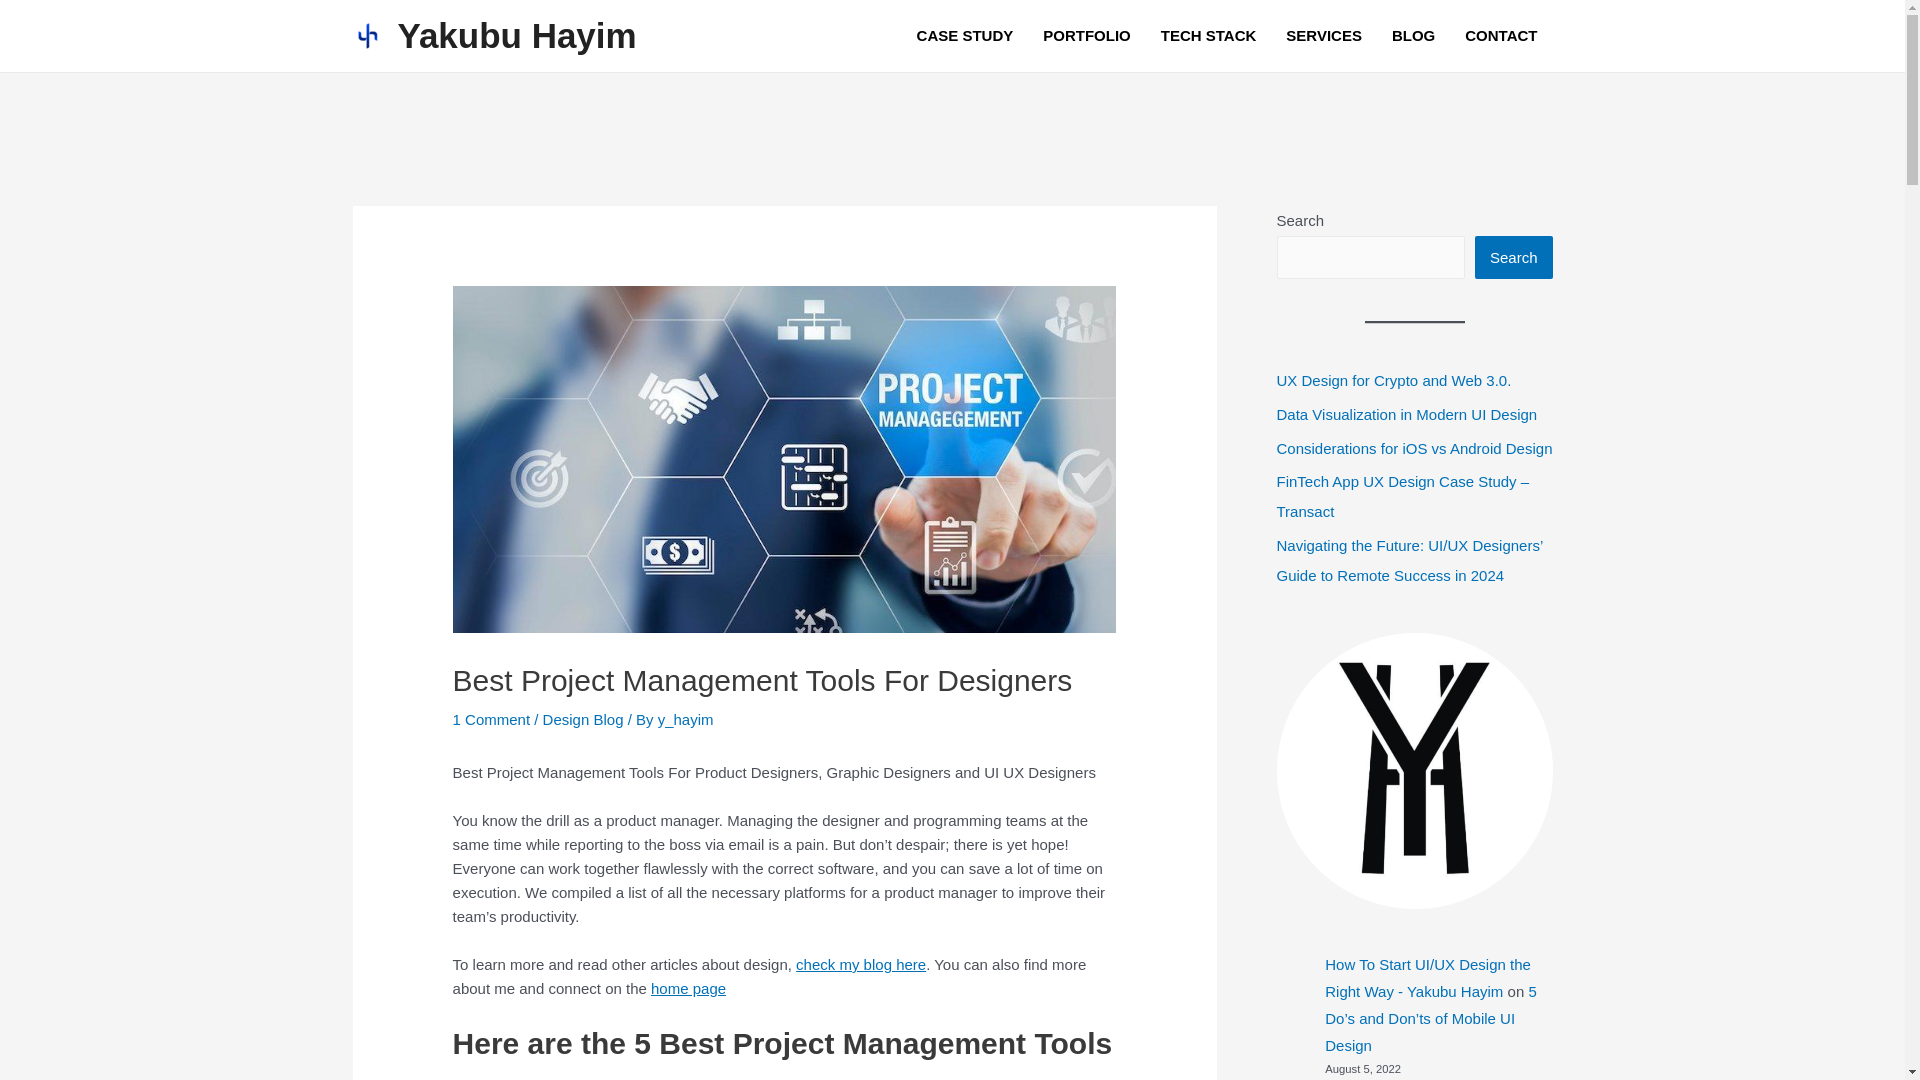 Image resolution: width=1920 pixels, height=1080 pixels. Describe the element at coordinates (1414, 448) in the screenshot. I see `Considerations for iOS vs Android Design` at that location.